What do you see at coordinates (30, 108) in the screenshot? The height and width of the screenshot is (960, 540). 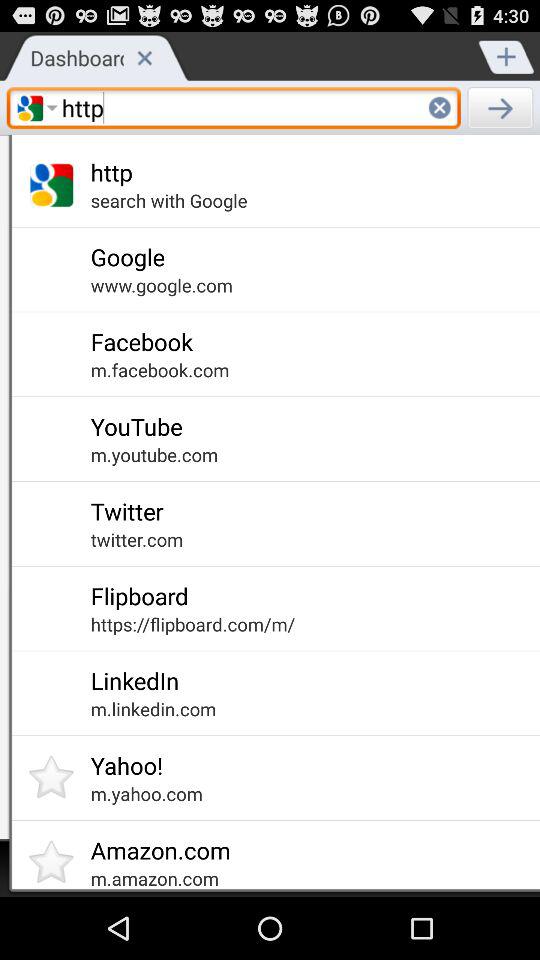 I see `click on the first google icon in search engine` at bounding box center [30, 108].